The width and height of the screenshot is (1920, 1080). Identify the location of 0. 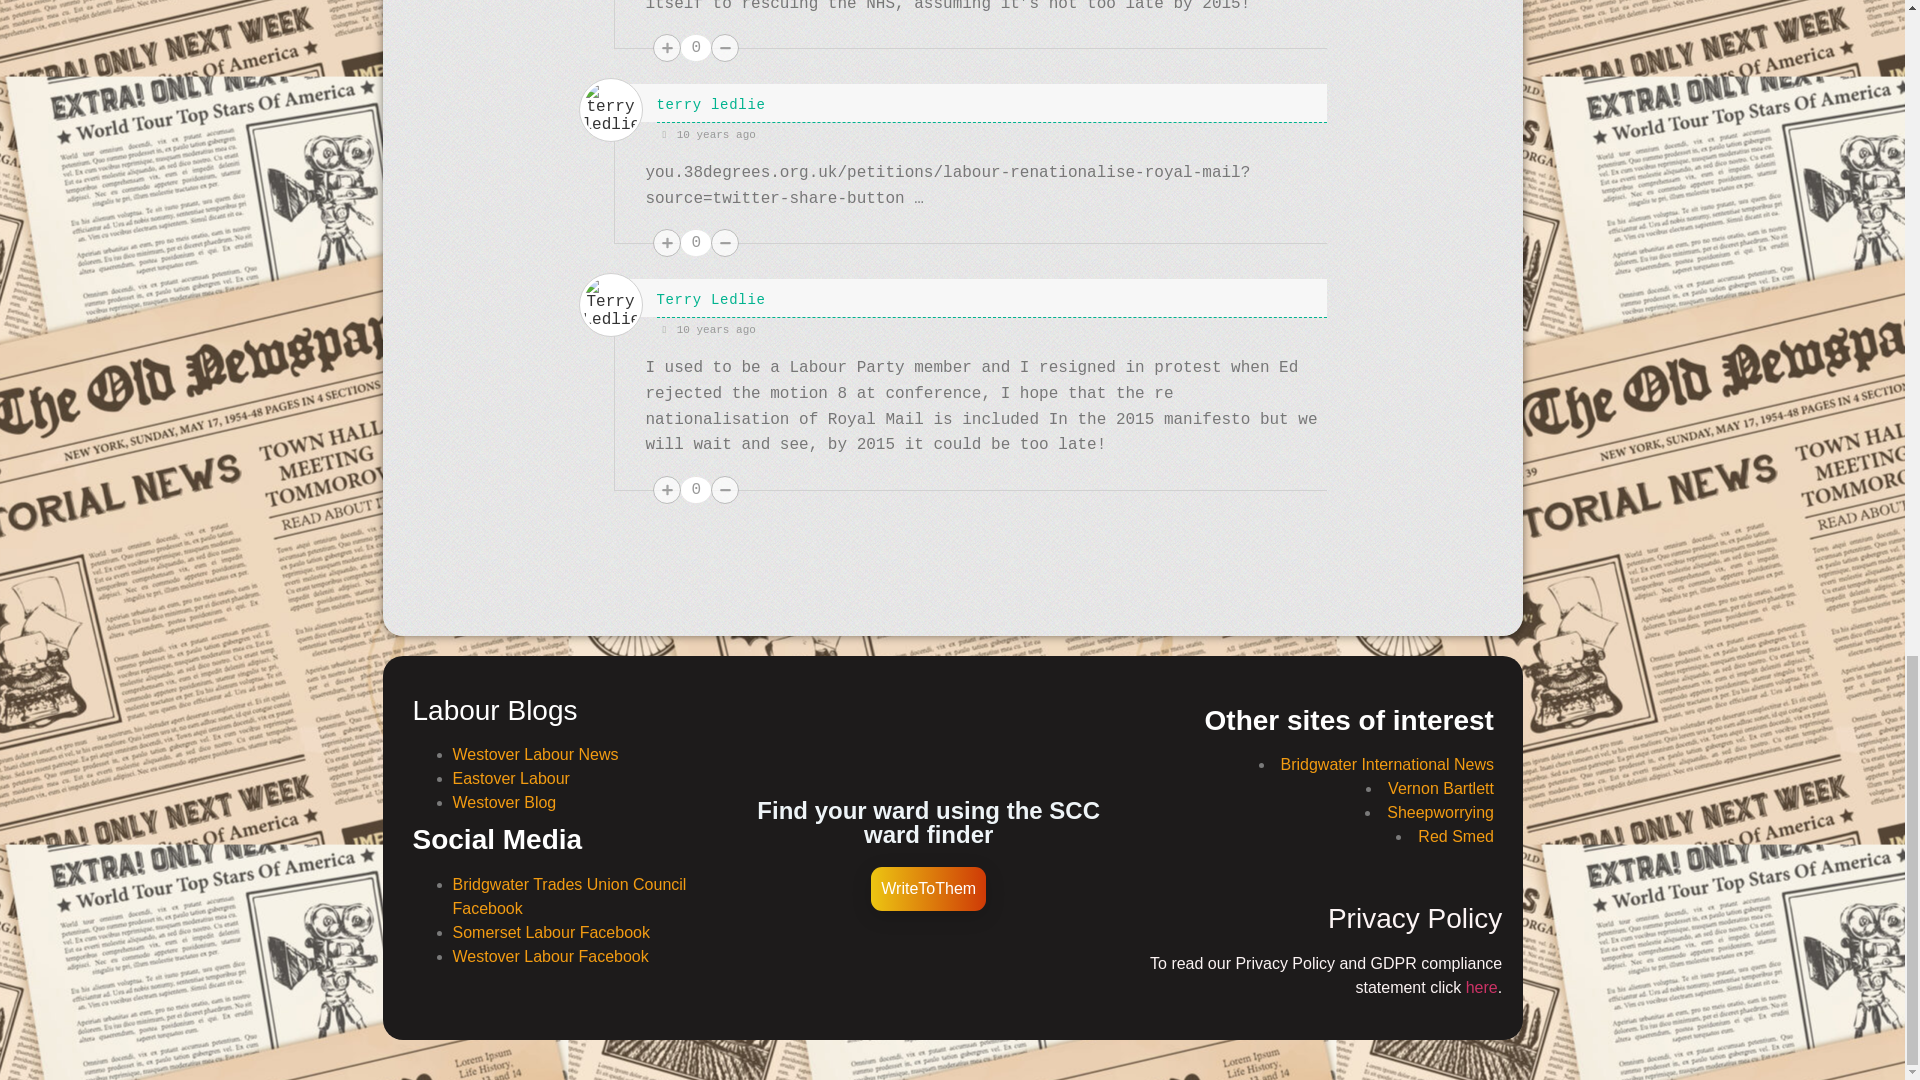
(696, 490).